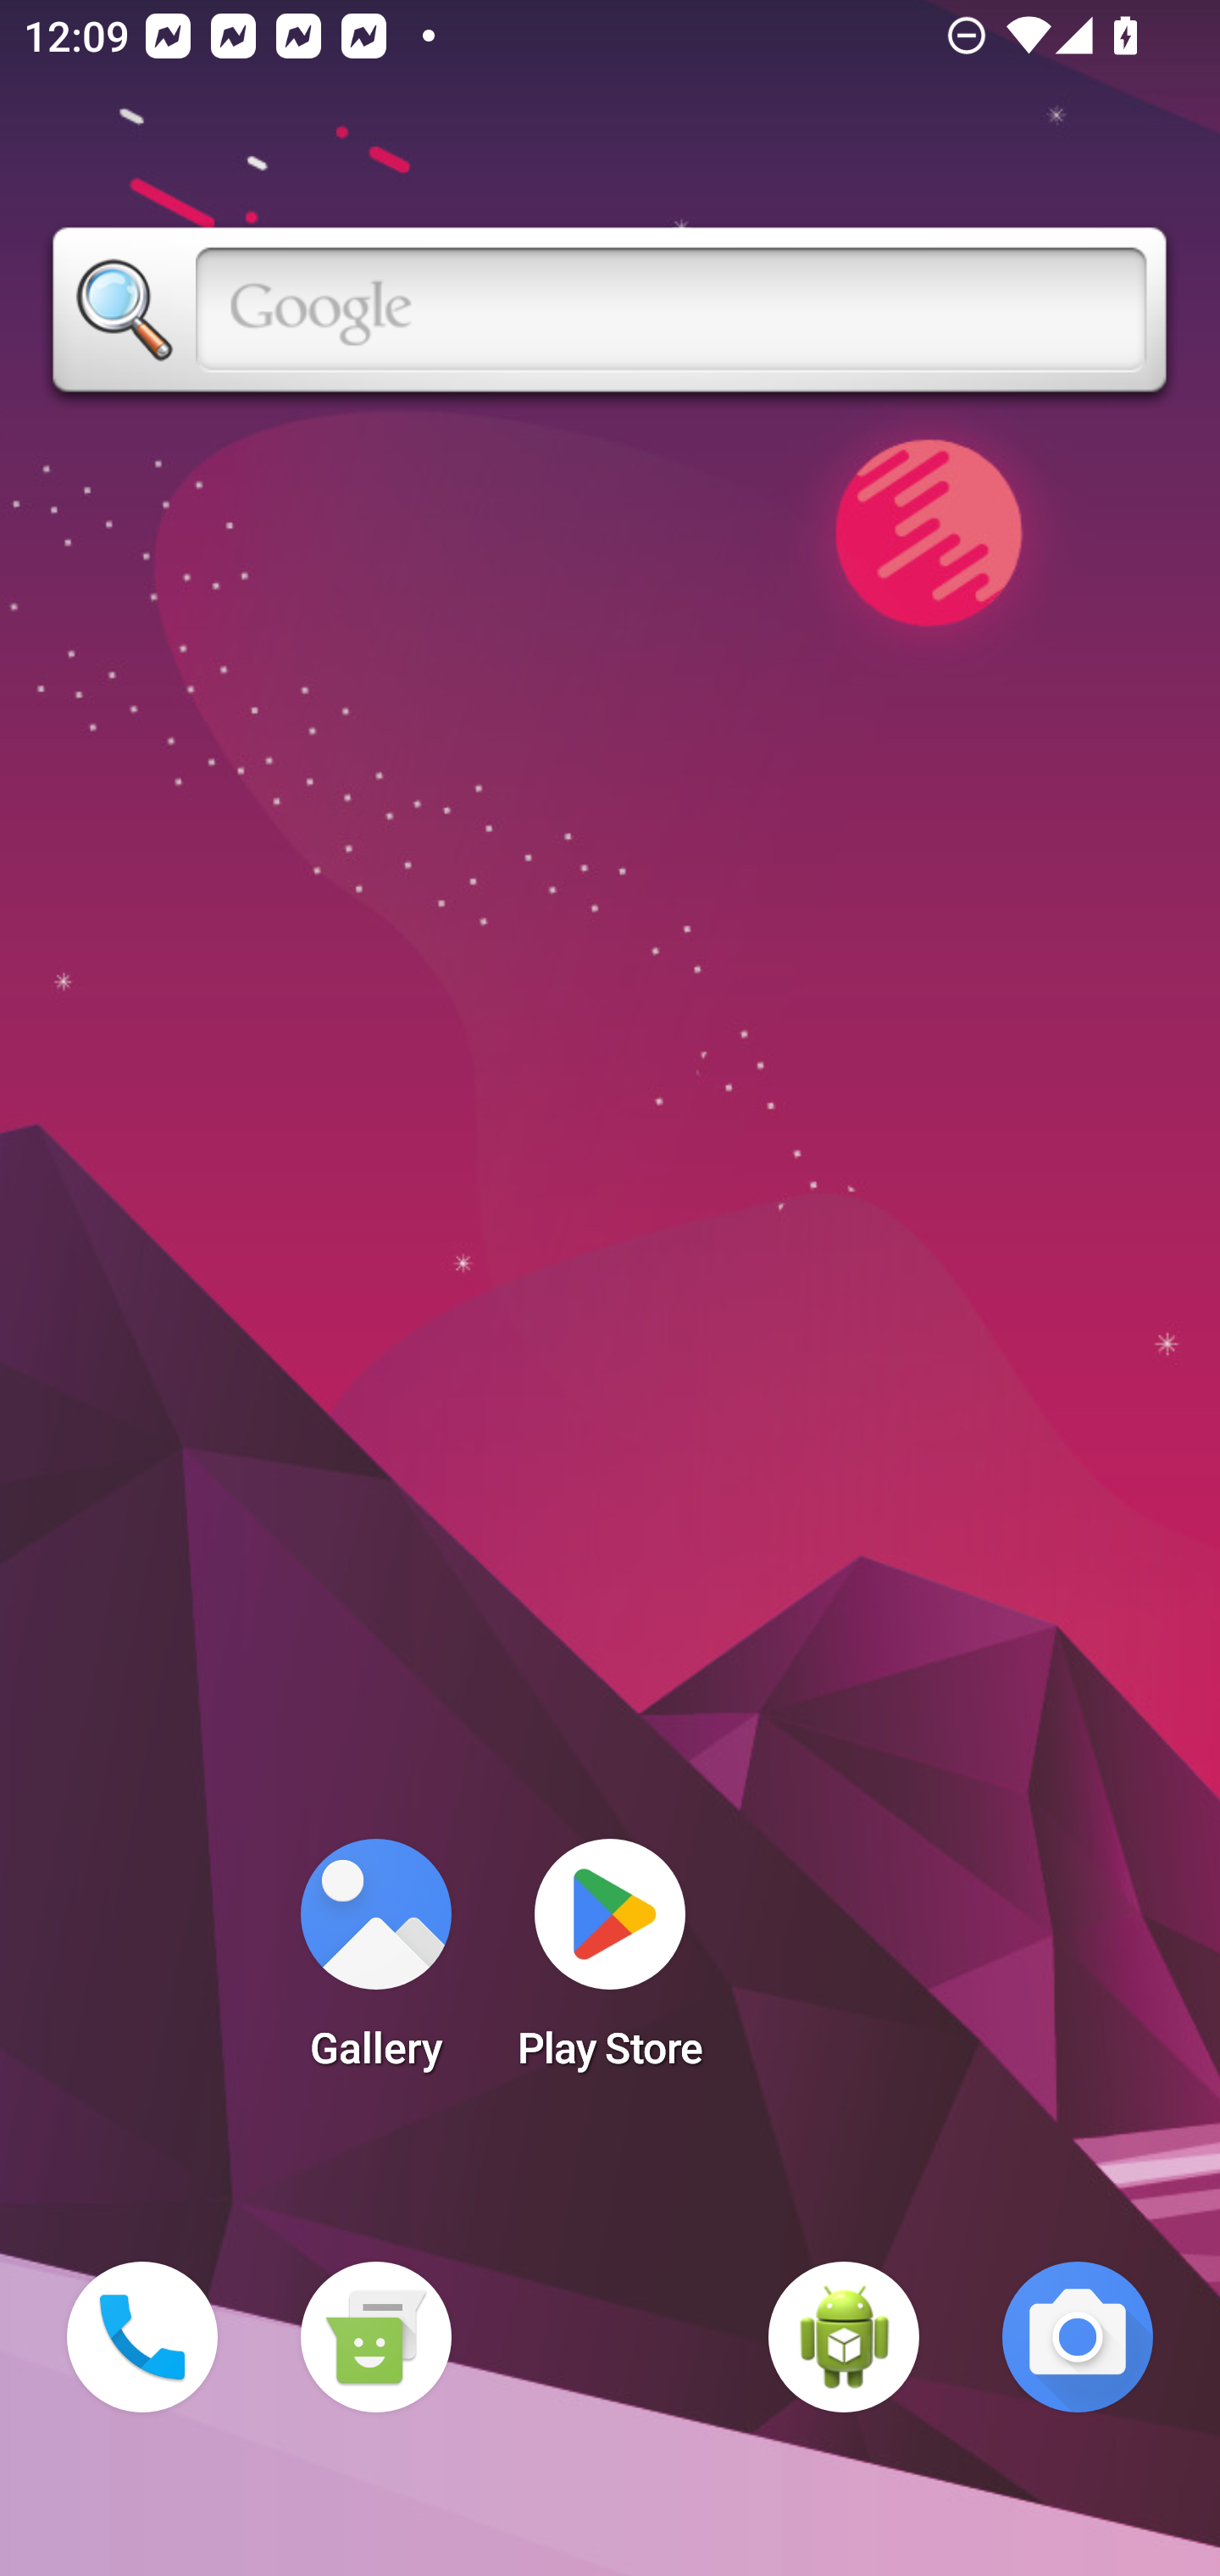 This screenshot has height=2576, width=1220. What do you see at coordinates (610, 1964) in the screenshot?
I see `Play Store` at bounding box center [610, 1964].